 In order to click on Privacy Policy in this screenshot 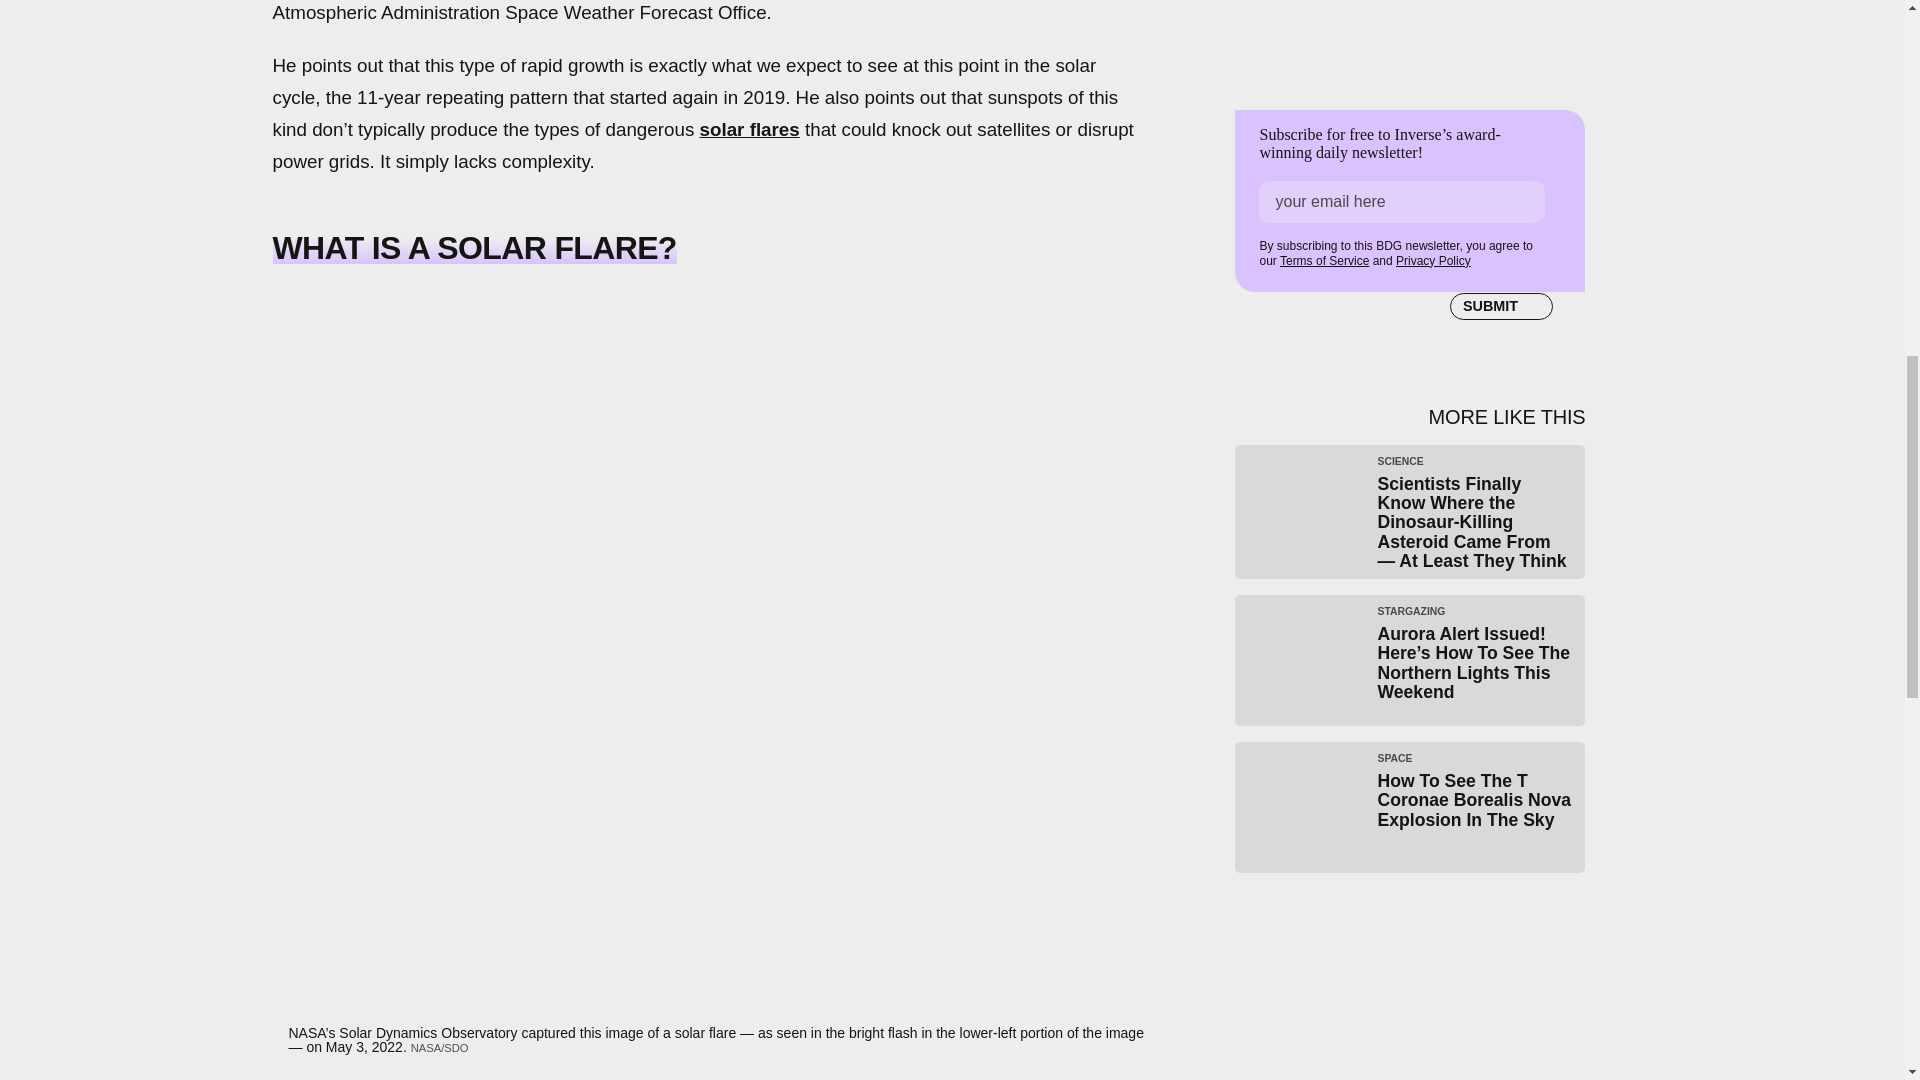, I will do `click(1432, 260)`.